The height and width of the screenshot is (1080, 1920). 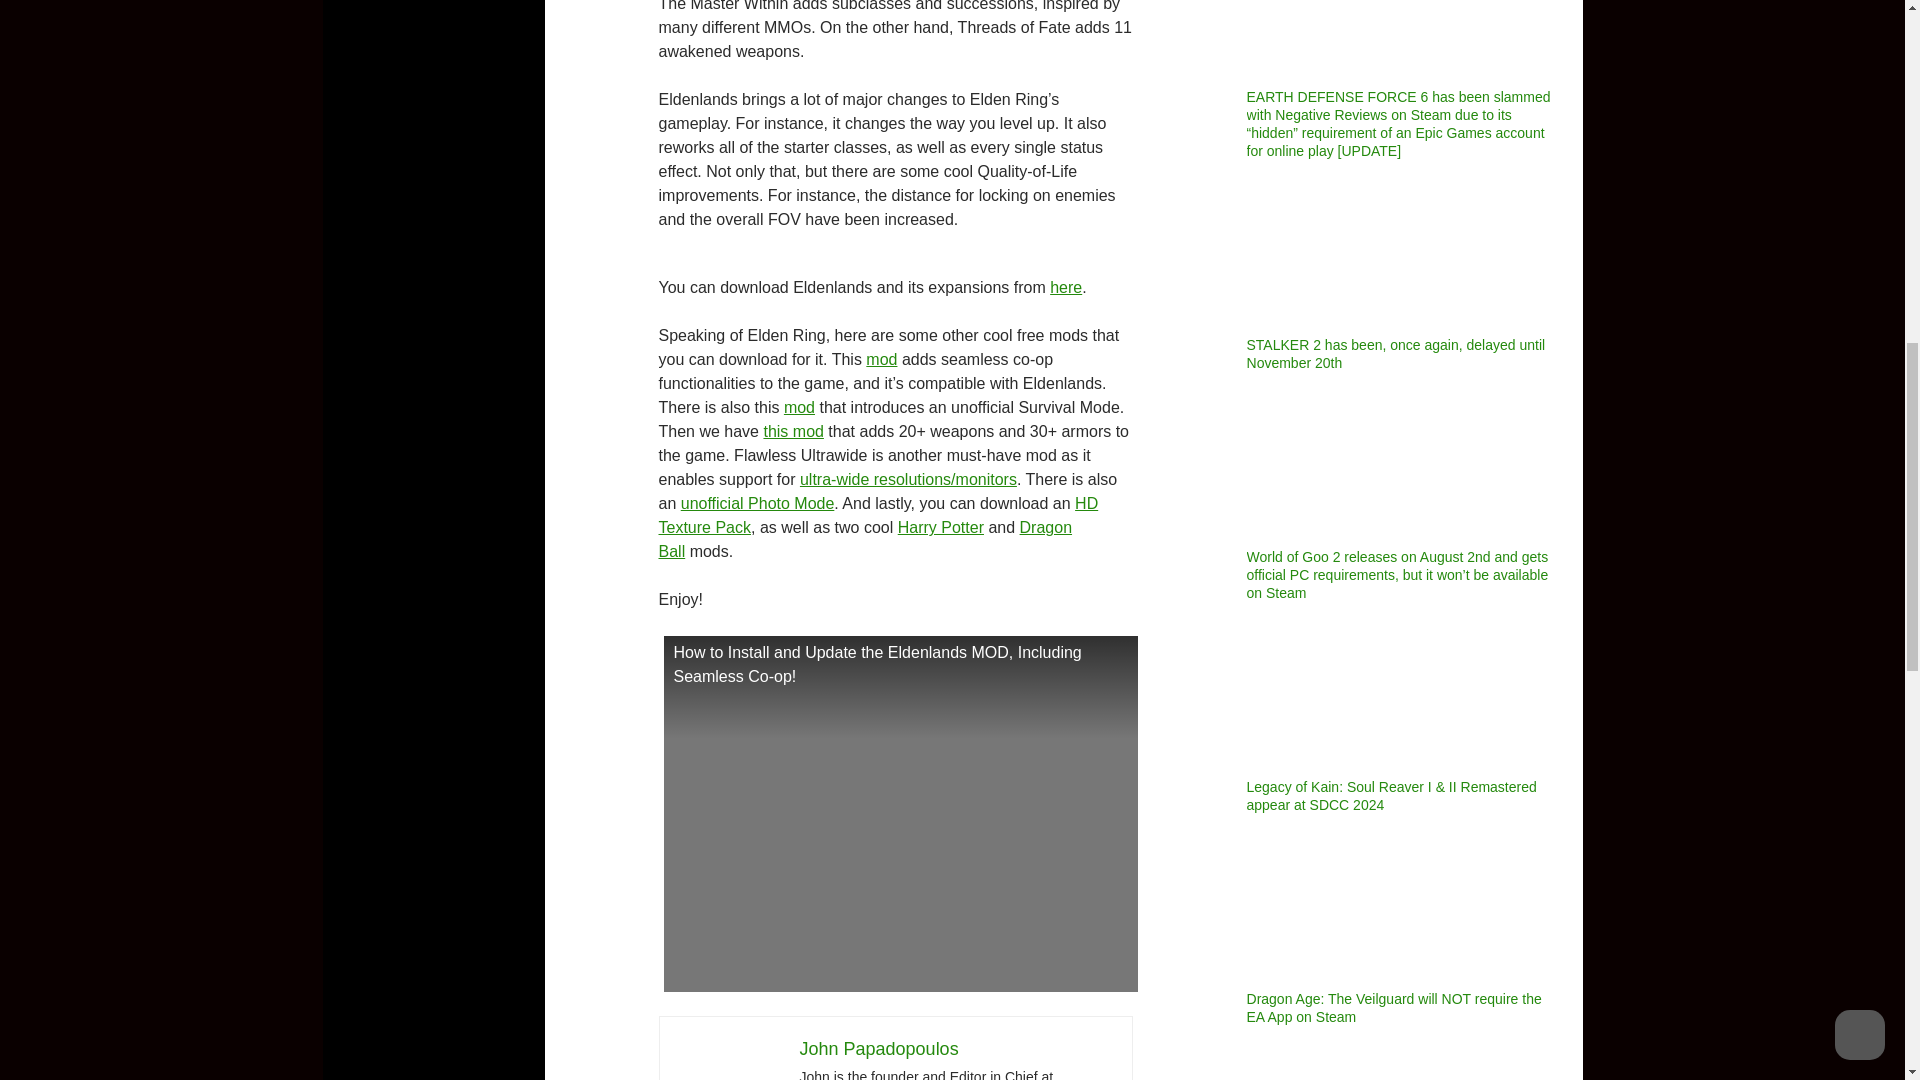 I want to click on unofficial Photo Mode, so click(x=758, y=502).